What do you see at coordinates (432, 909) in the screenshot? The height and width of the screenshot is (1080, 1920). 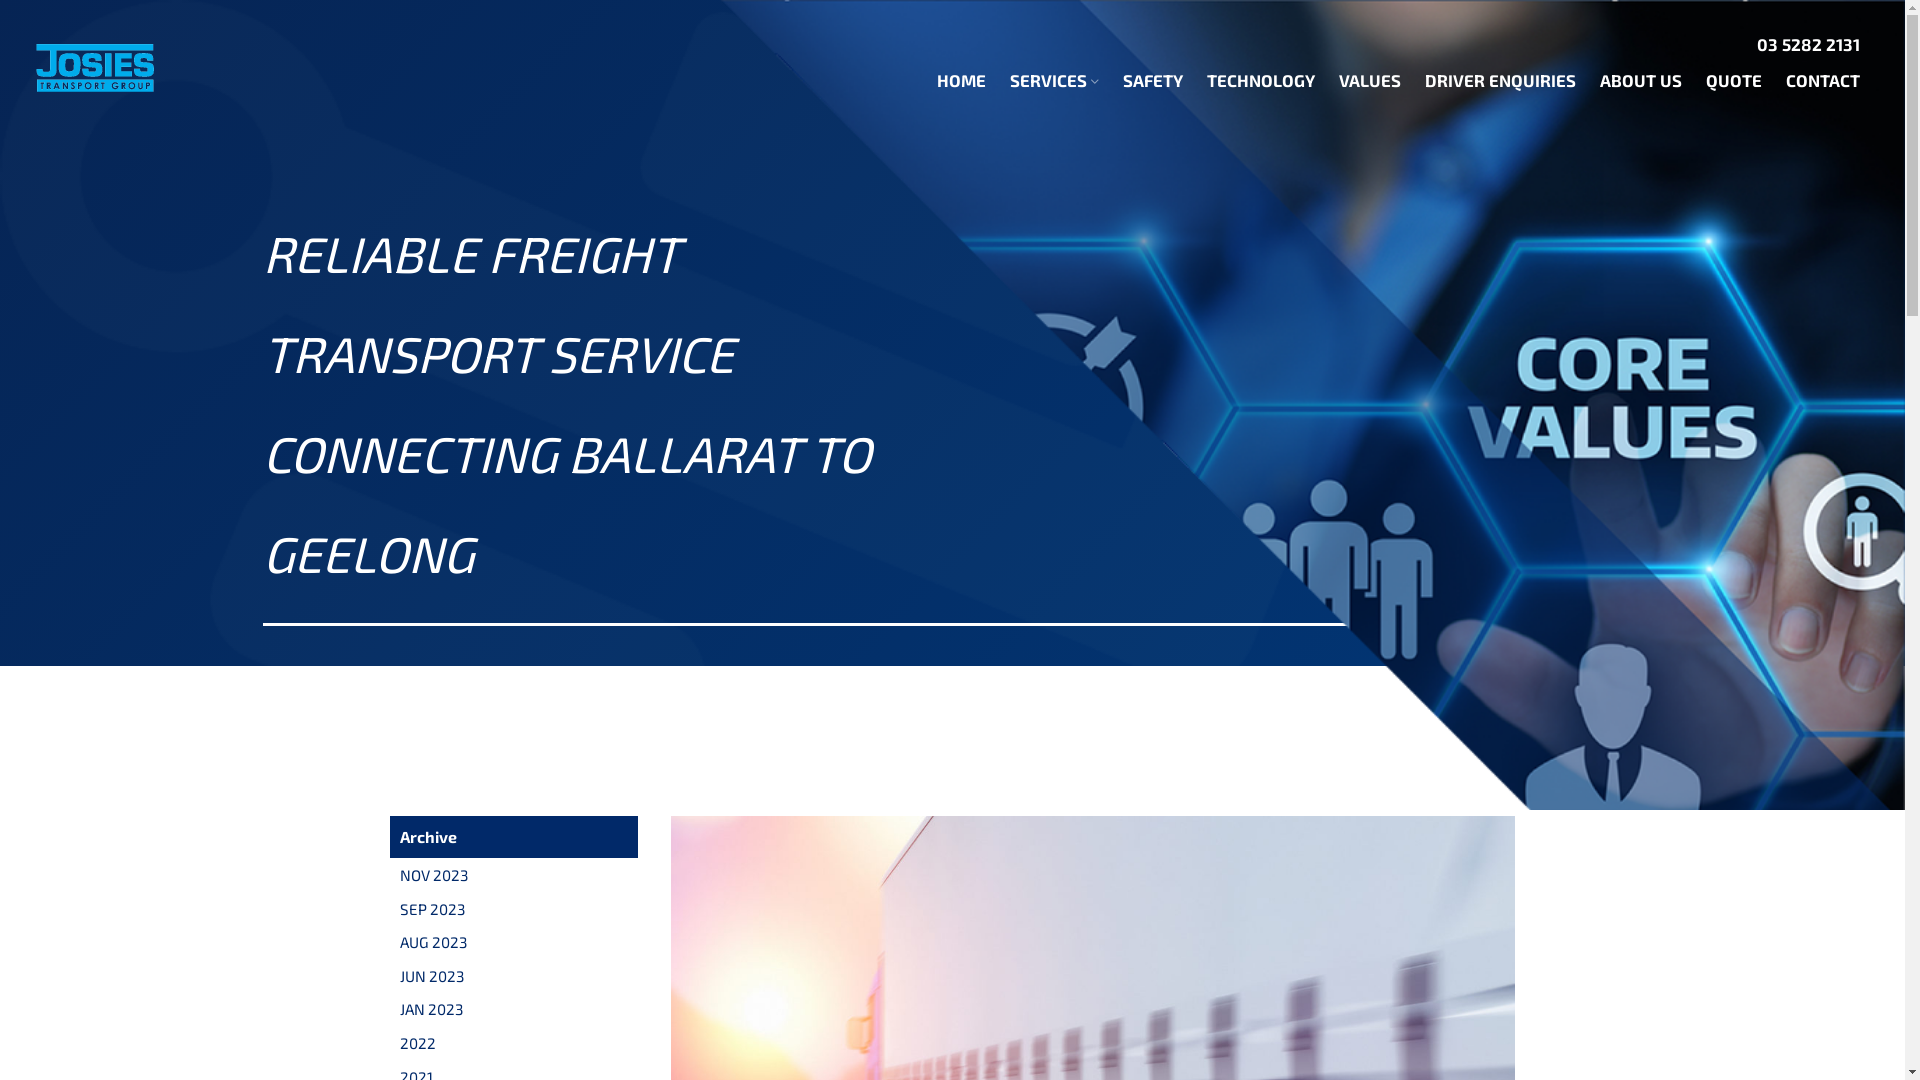 I see `SEP 2023` at bounding box center [432, 909].